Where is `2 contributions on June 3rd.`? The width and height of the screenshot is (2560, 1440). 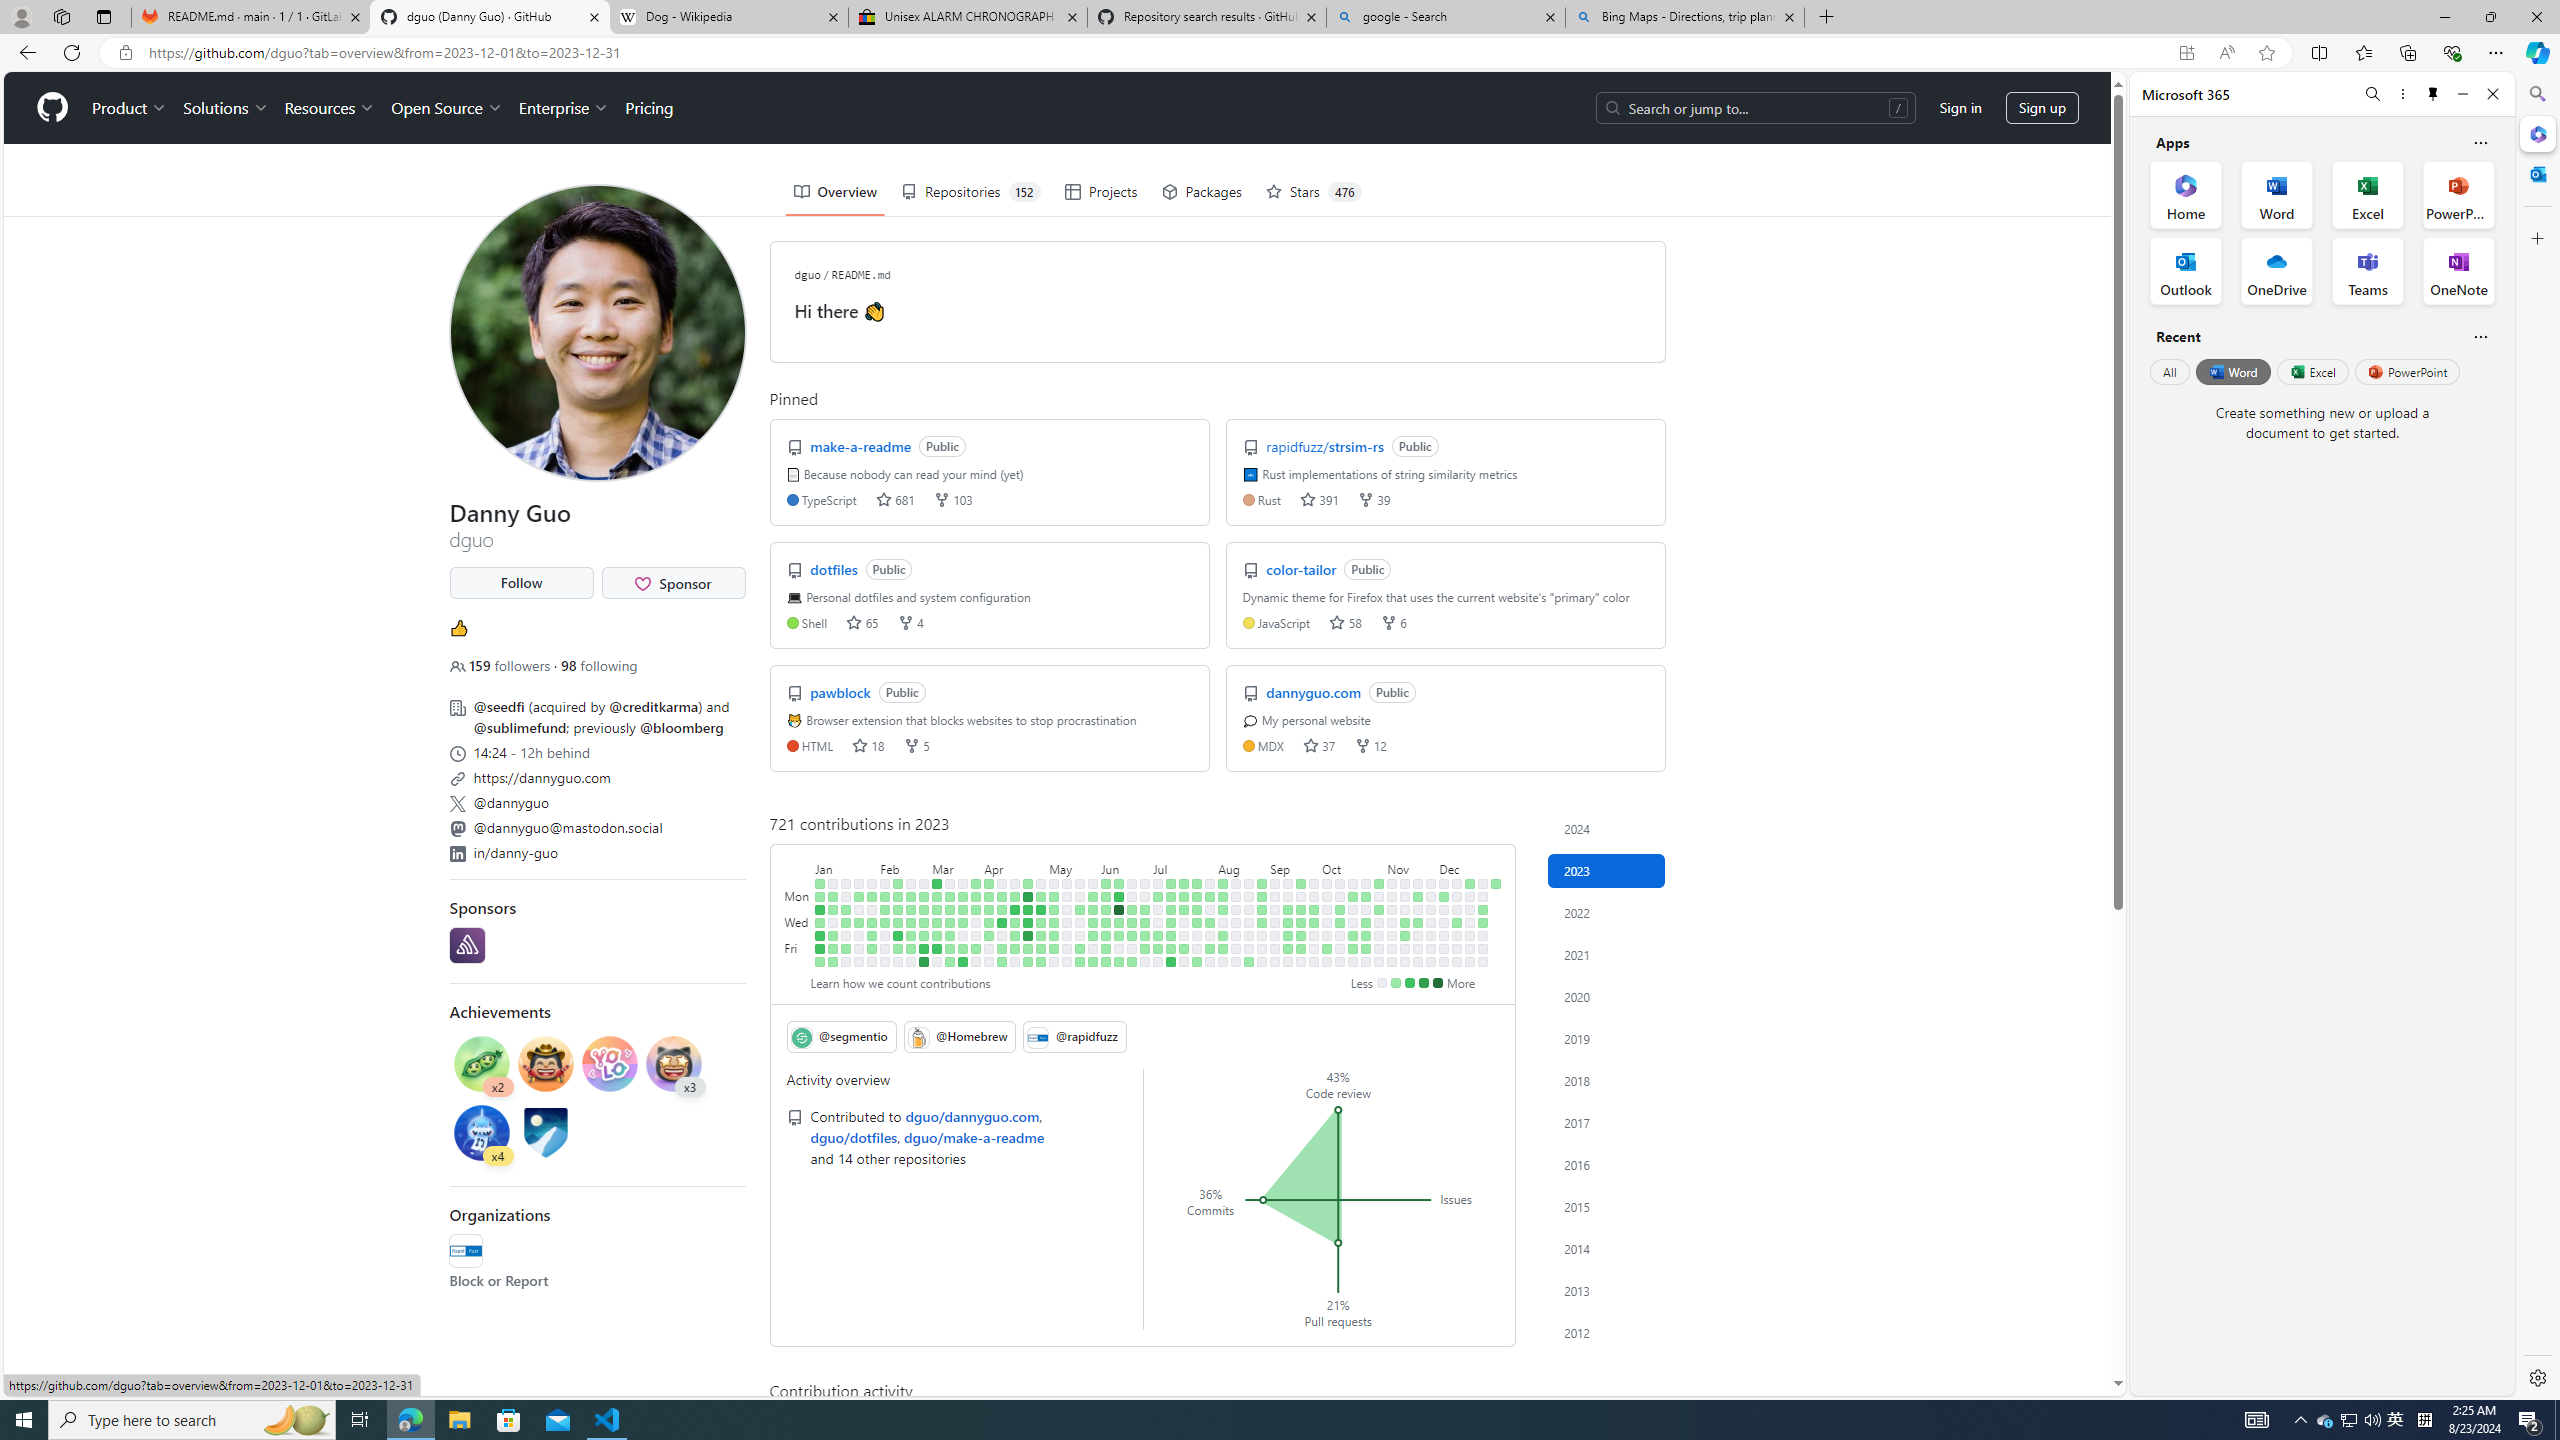
2 contributions on June 3rd. is located at coordinates (1093, 962).